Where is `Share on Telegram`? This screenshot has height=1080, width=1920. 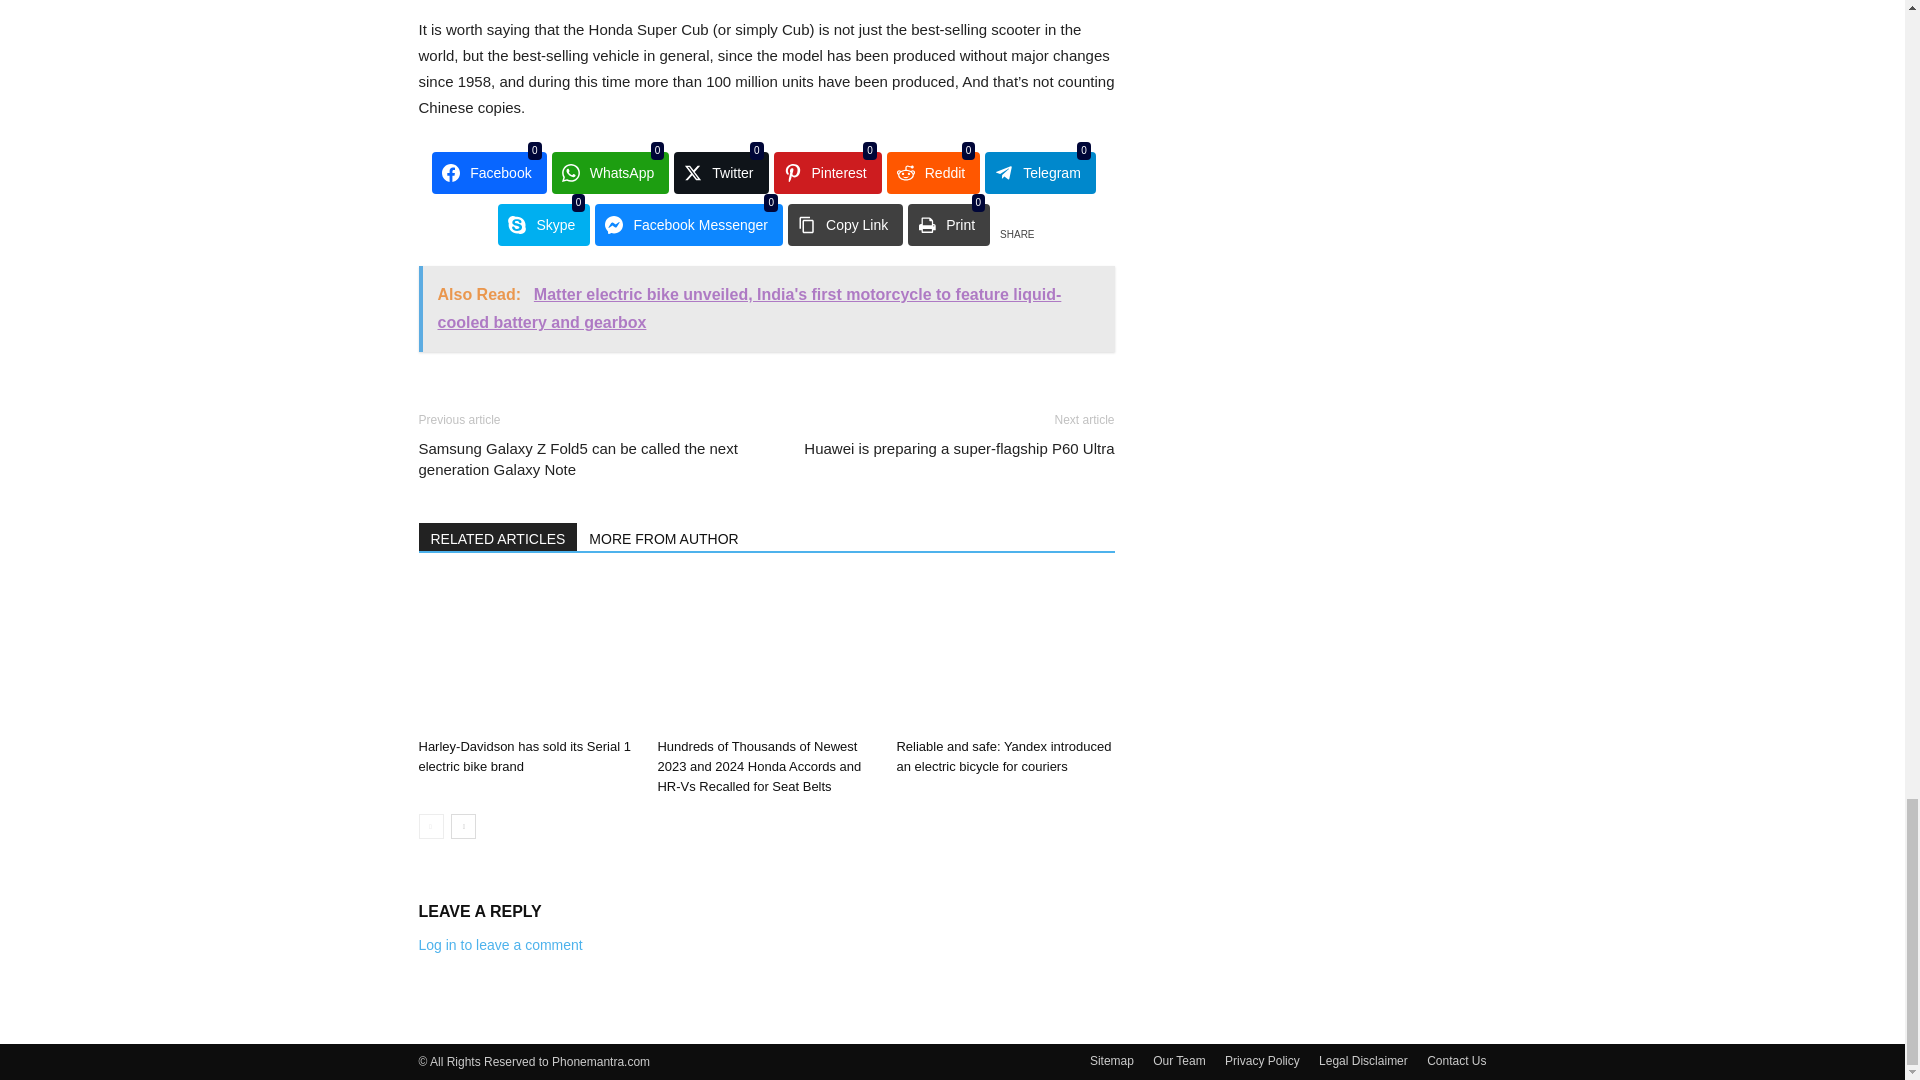 Share on Telegram is located at coordinates (1040, 173).